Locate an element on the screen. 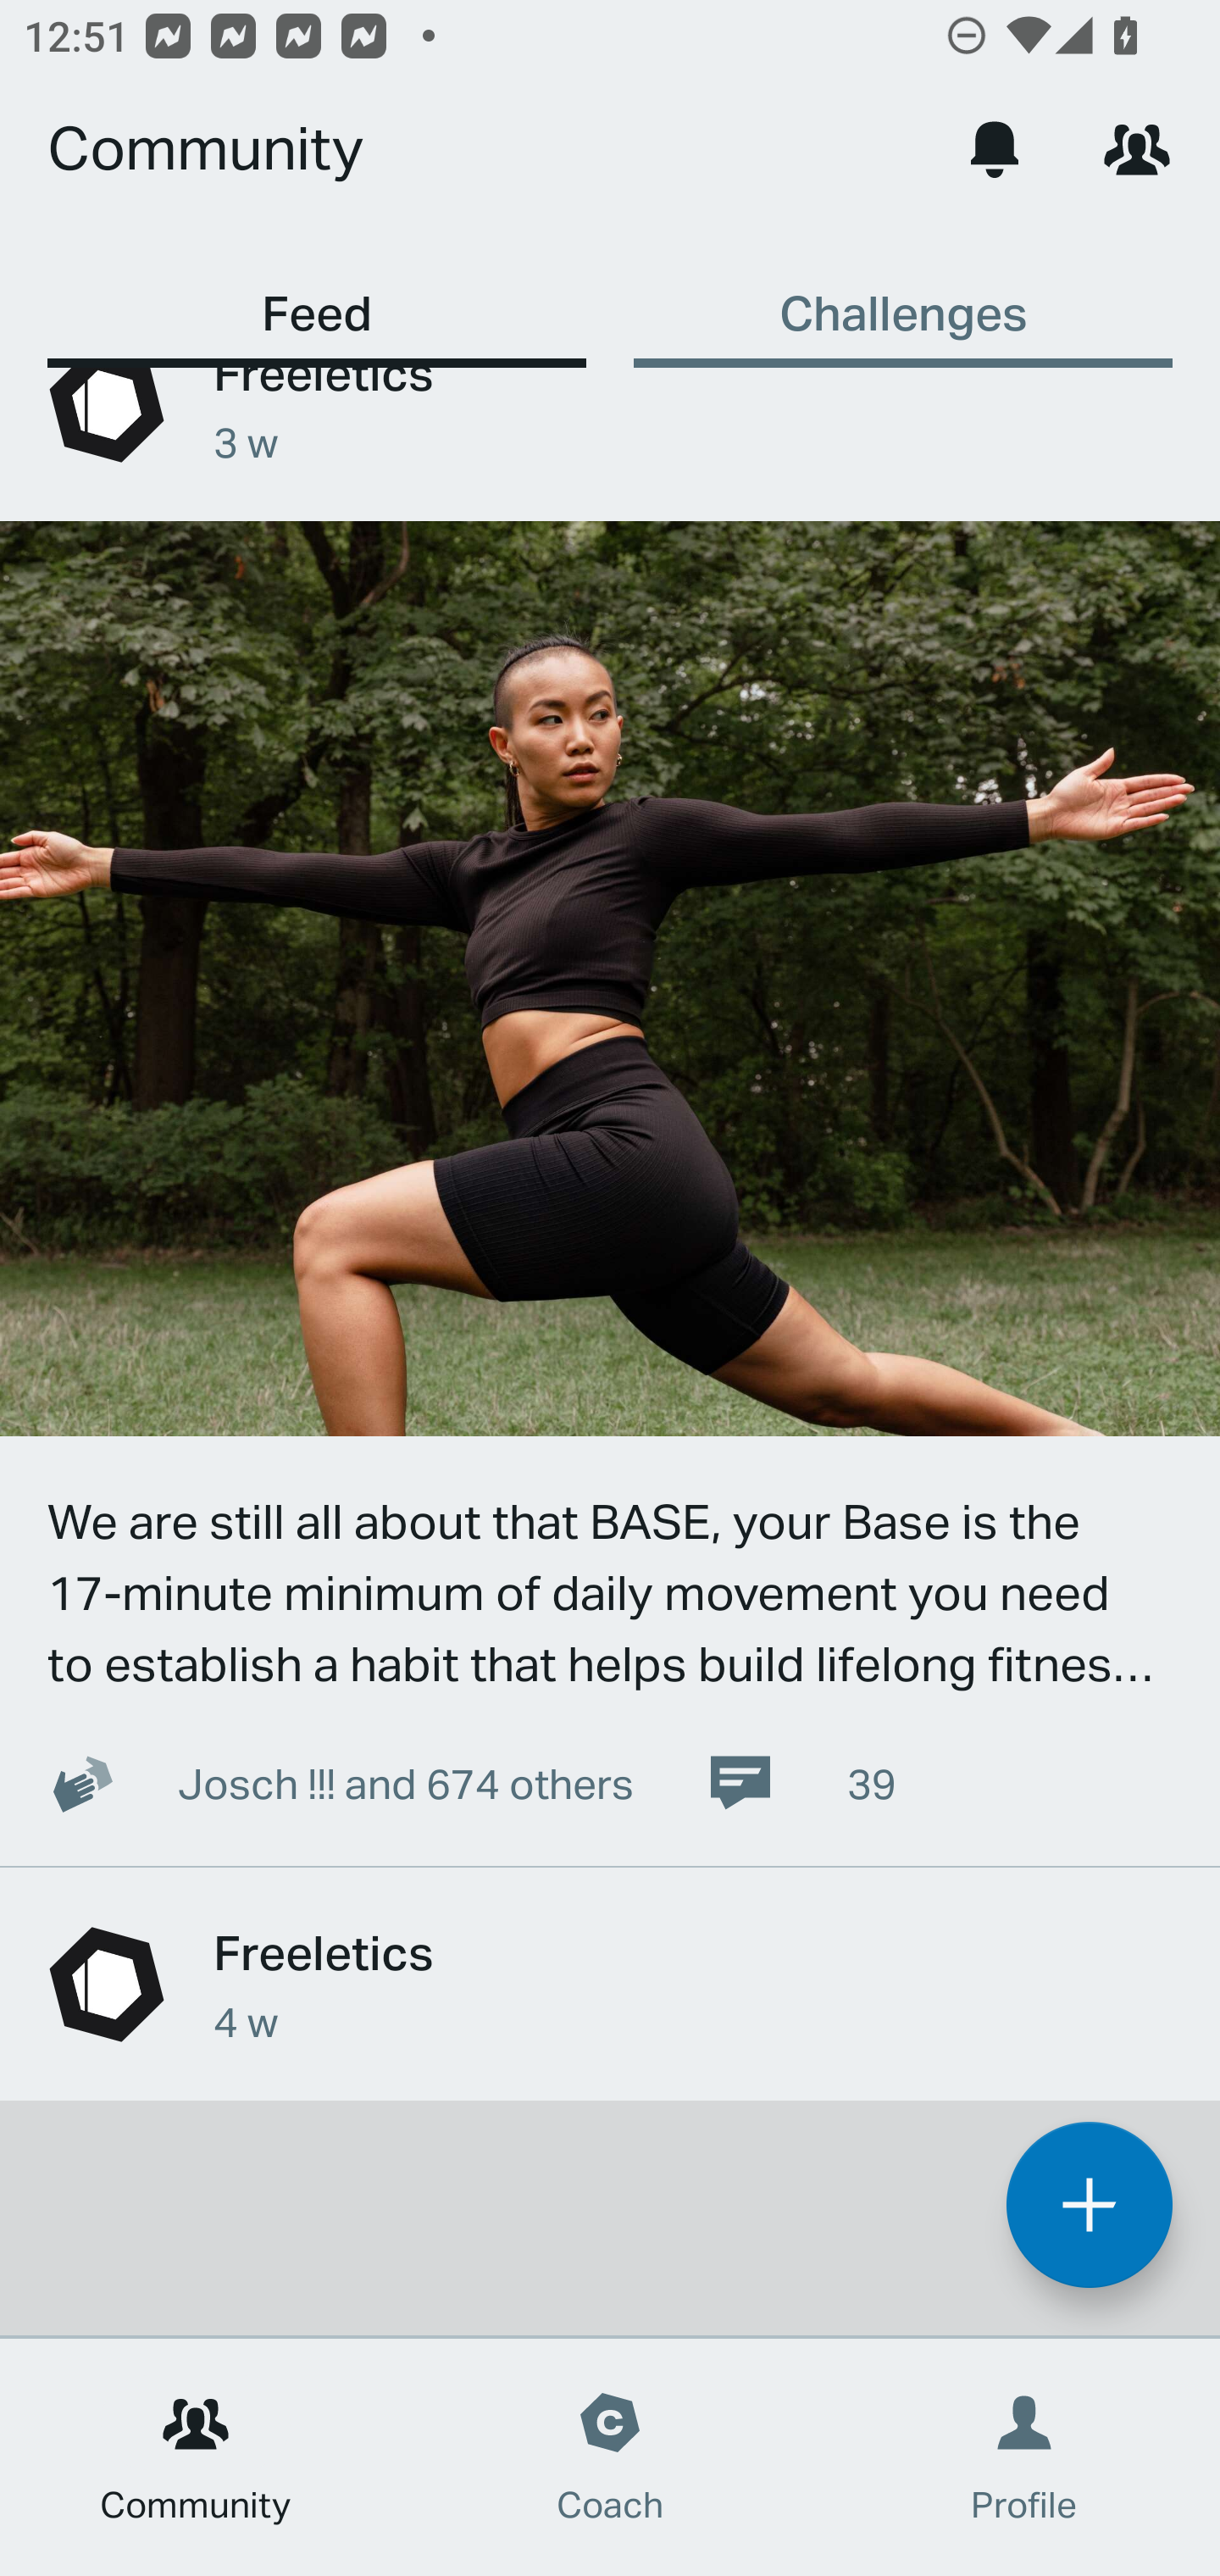 Image resolution: width=1220 pixels, height=2576 pixels. Coach is located at coordinates (610, 2457).